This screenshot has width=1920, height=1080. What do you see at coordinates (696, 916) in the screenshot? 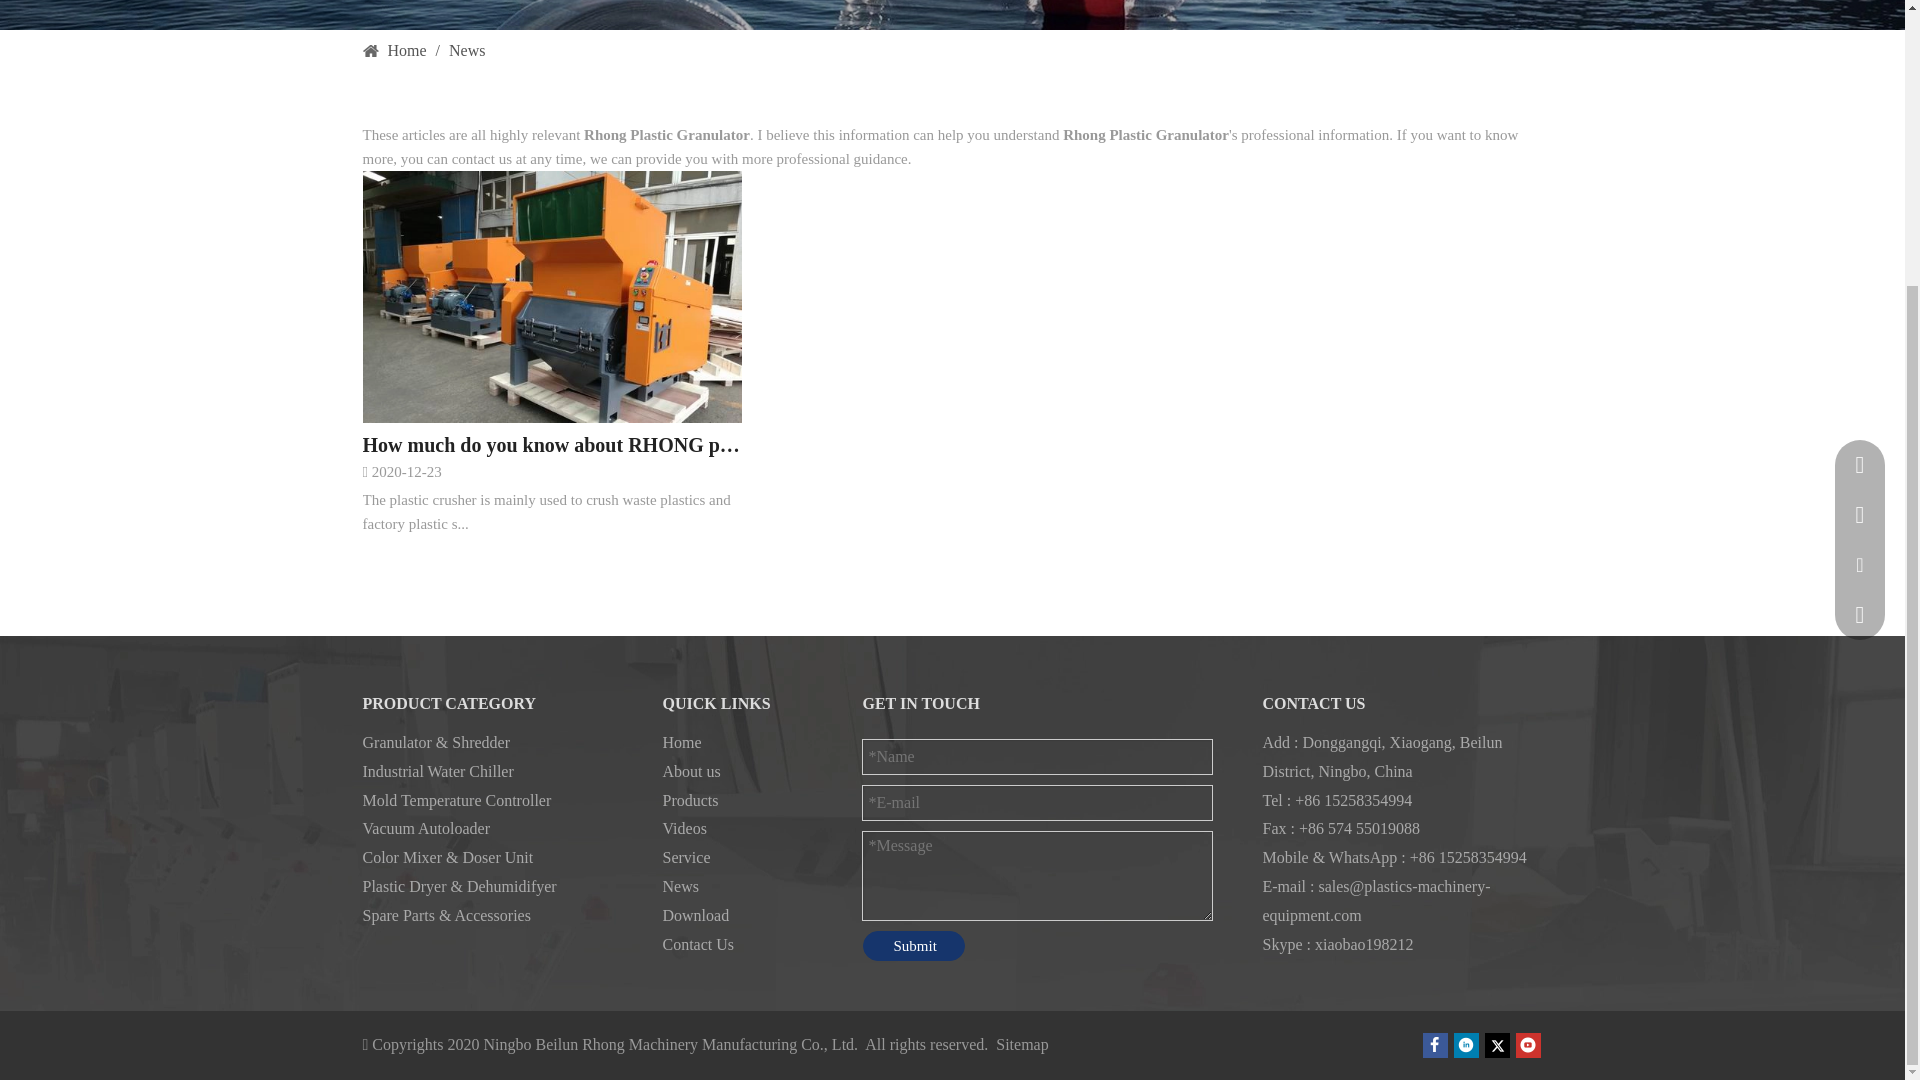
I see `Download` at bounding box center [696, 916].